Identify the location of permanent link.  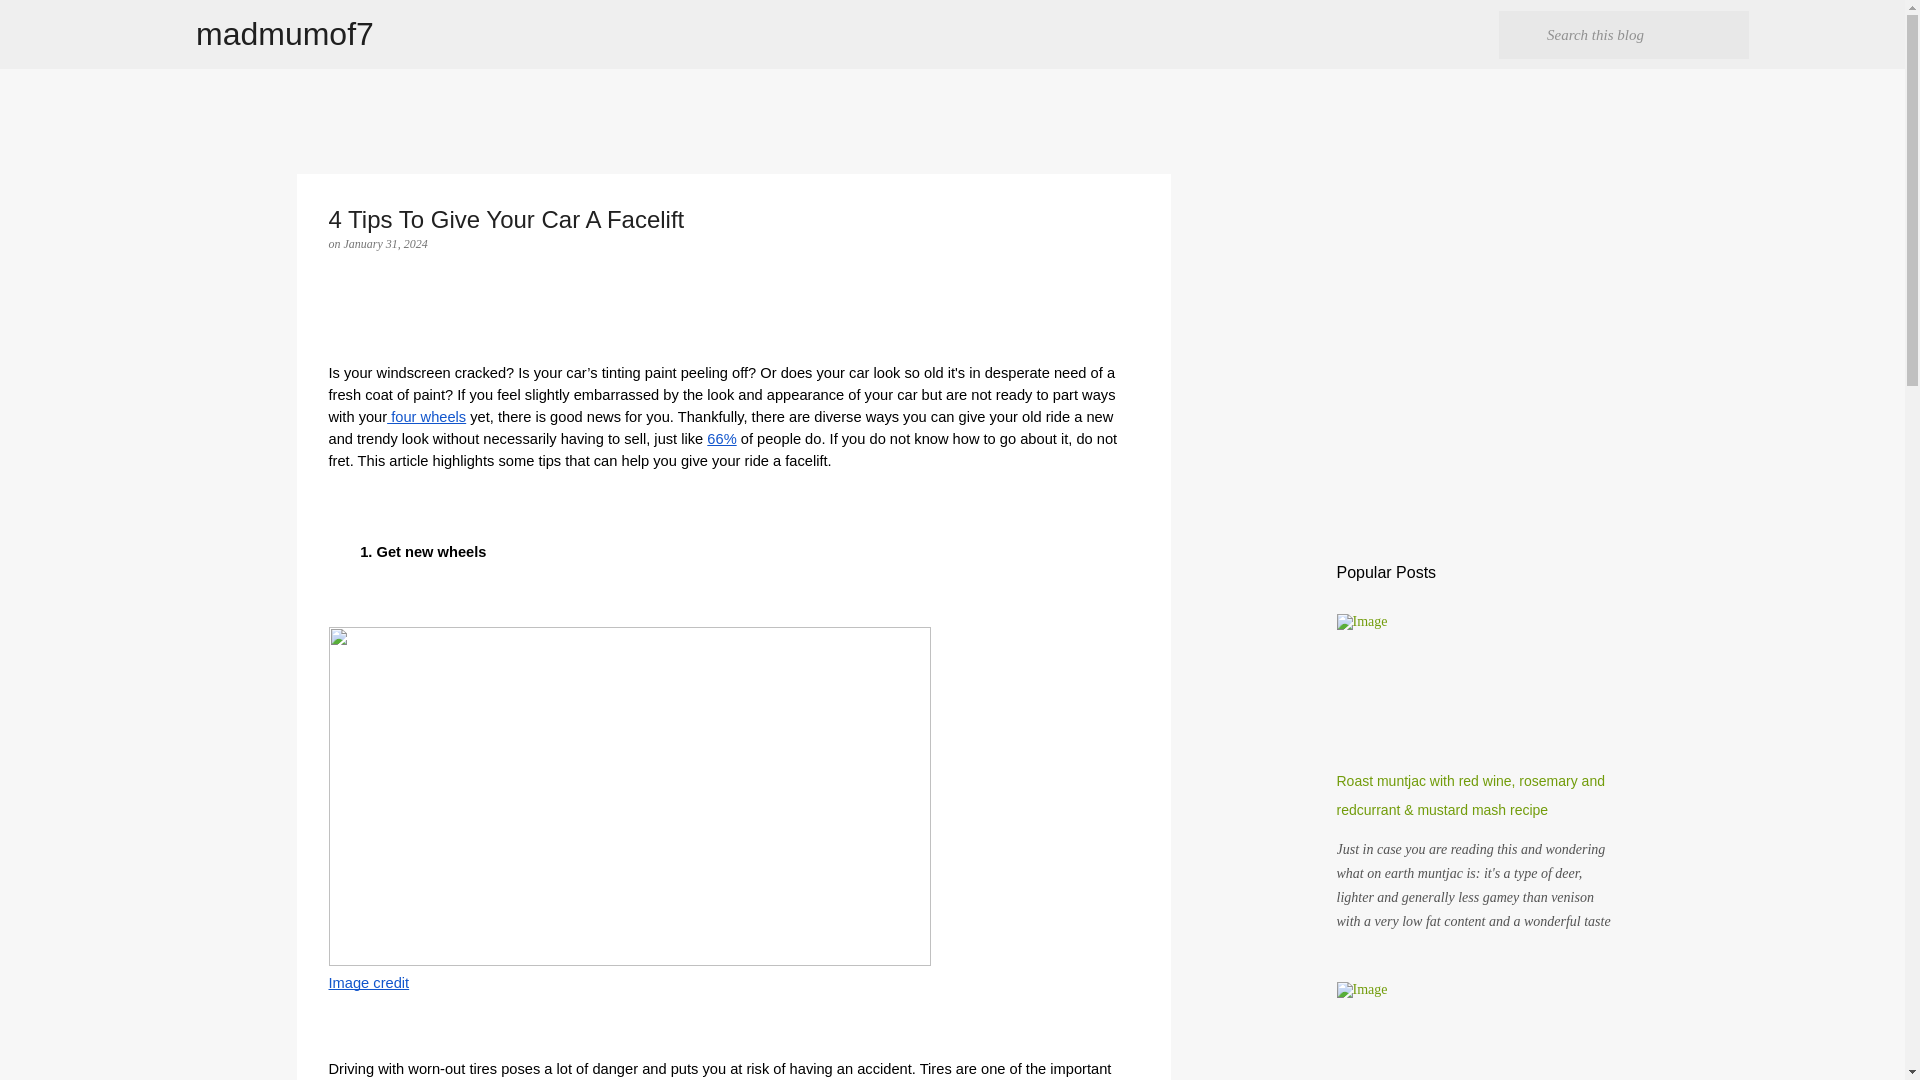
(386, 243).